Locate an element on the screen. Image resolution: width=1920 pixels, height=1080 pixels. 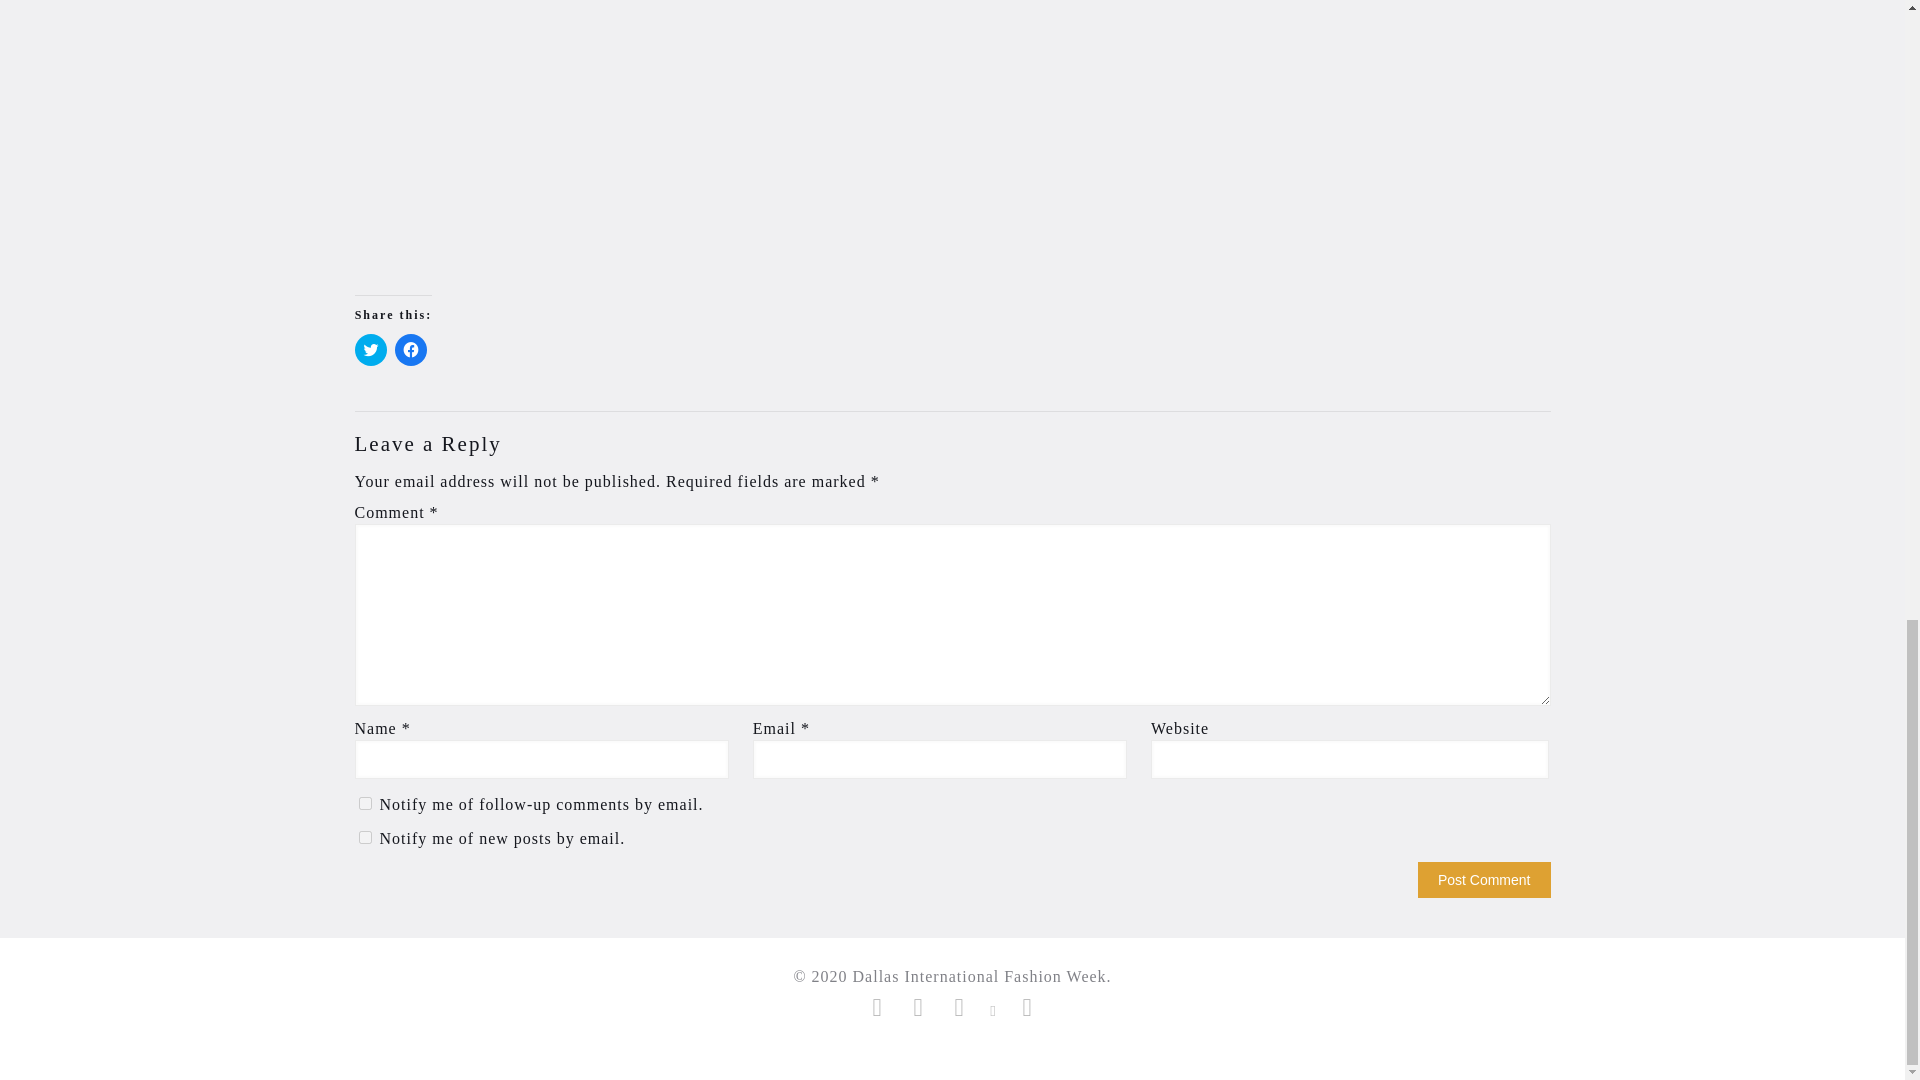
subscribe is located at coordinates (364, 804).